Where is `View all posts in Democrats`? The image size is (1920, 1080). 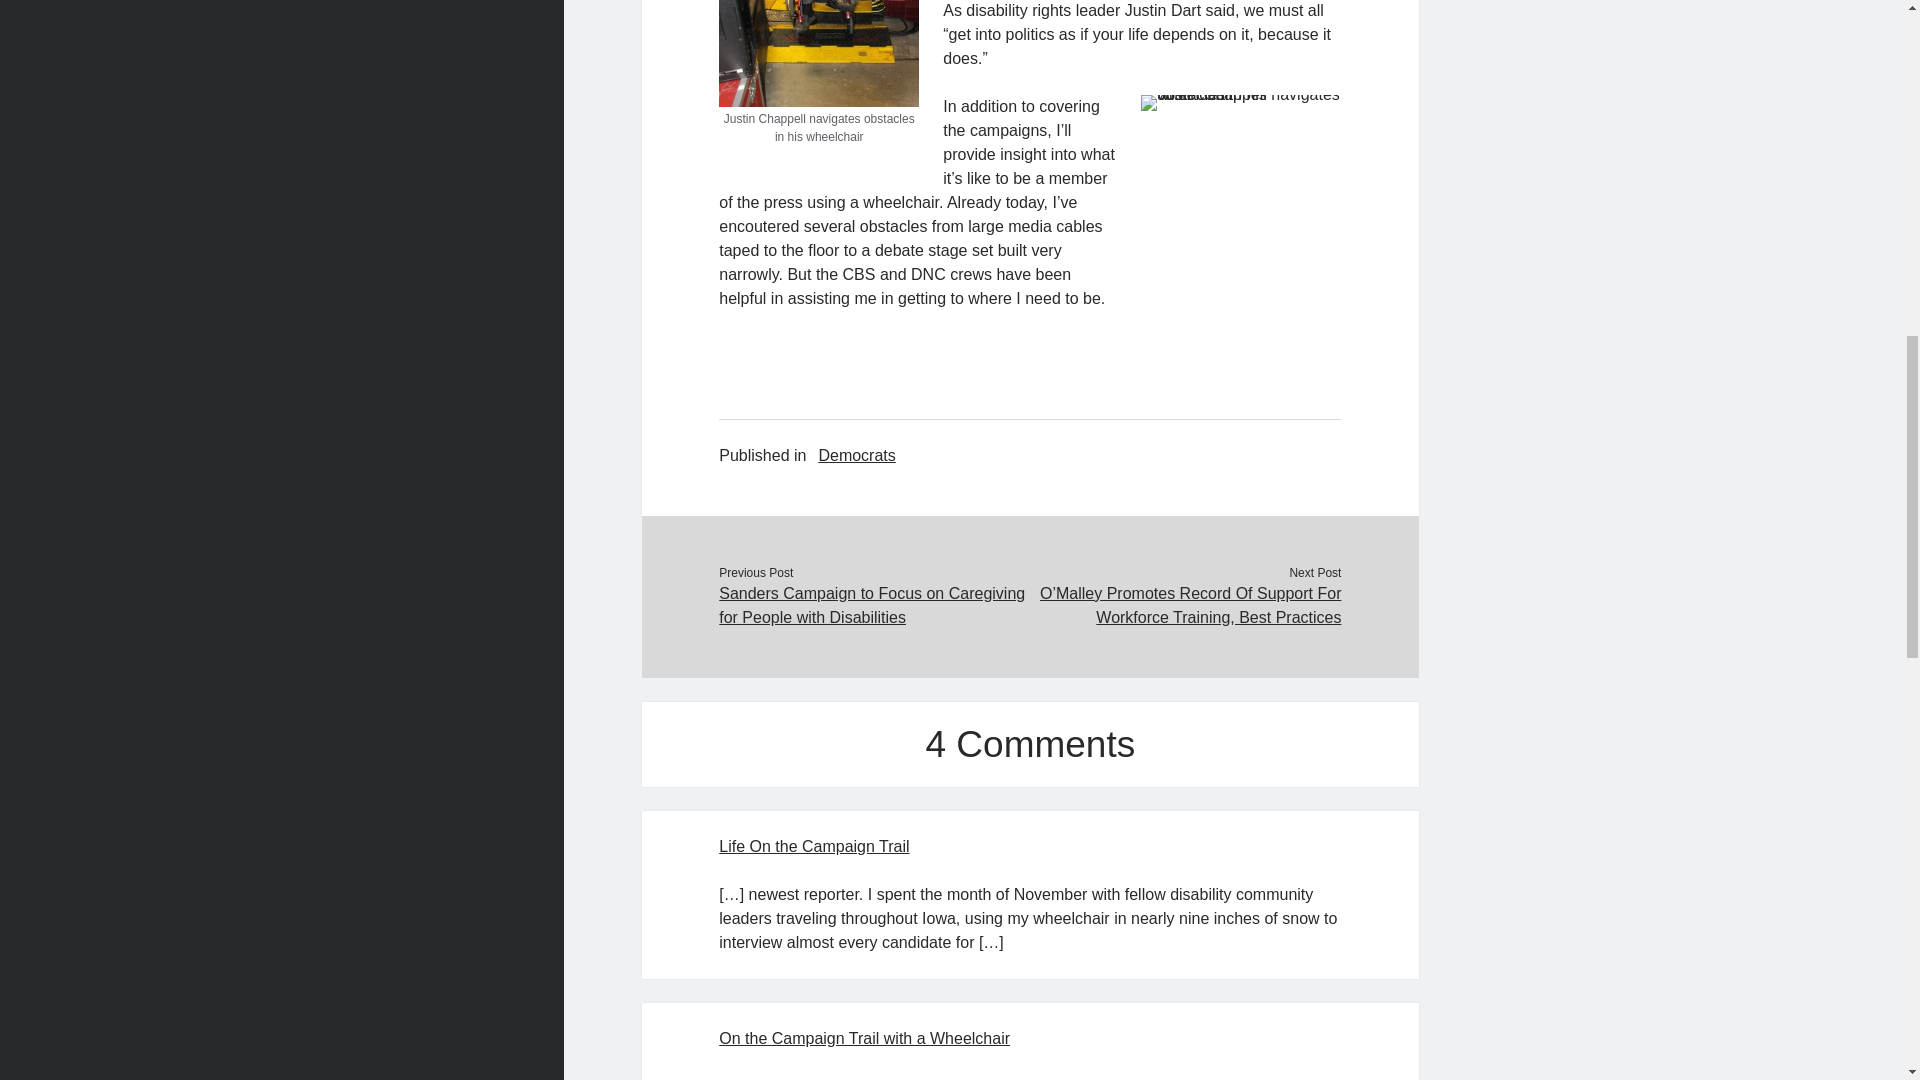 View all posts in Democrats is located at coordinates (856, 455).